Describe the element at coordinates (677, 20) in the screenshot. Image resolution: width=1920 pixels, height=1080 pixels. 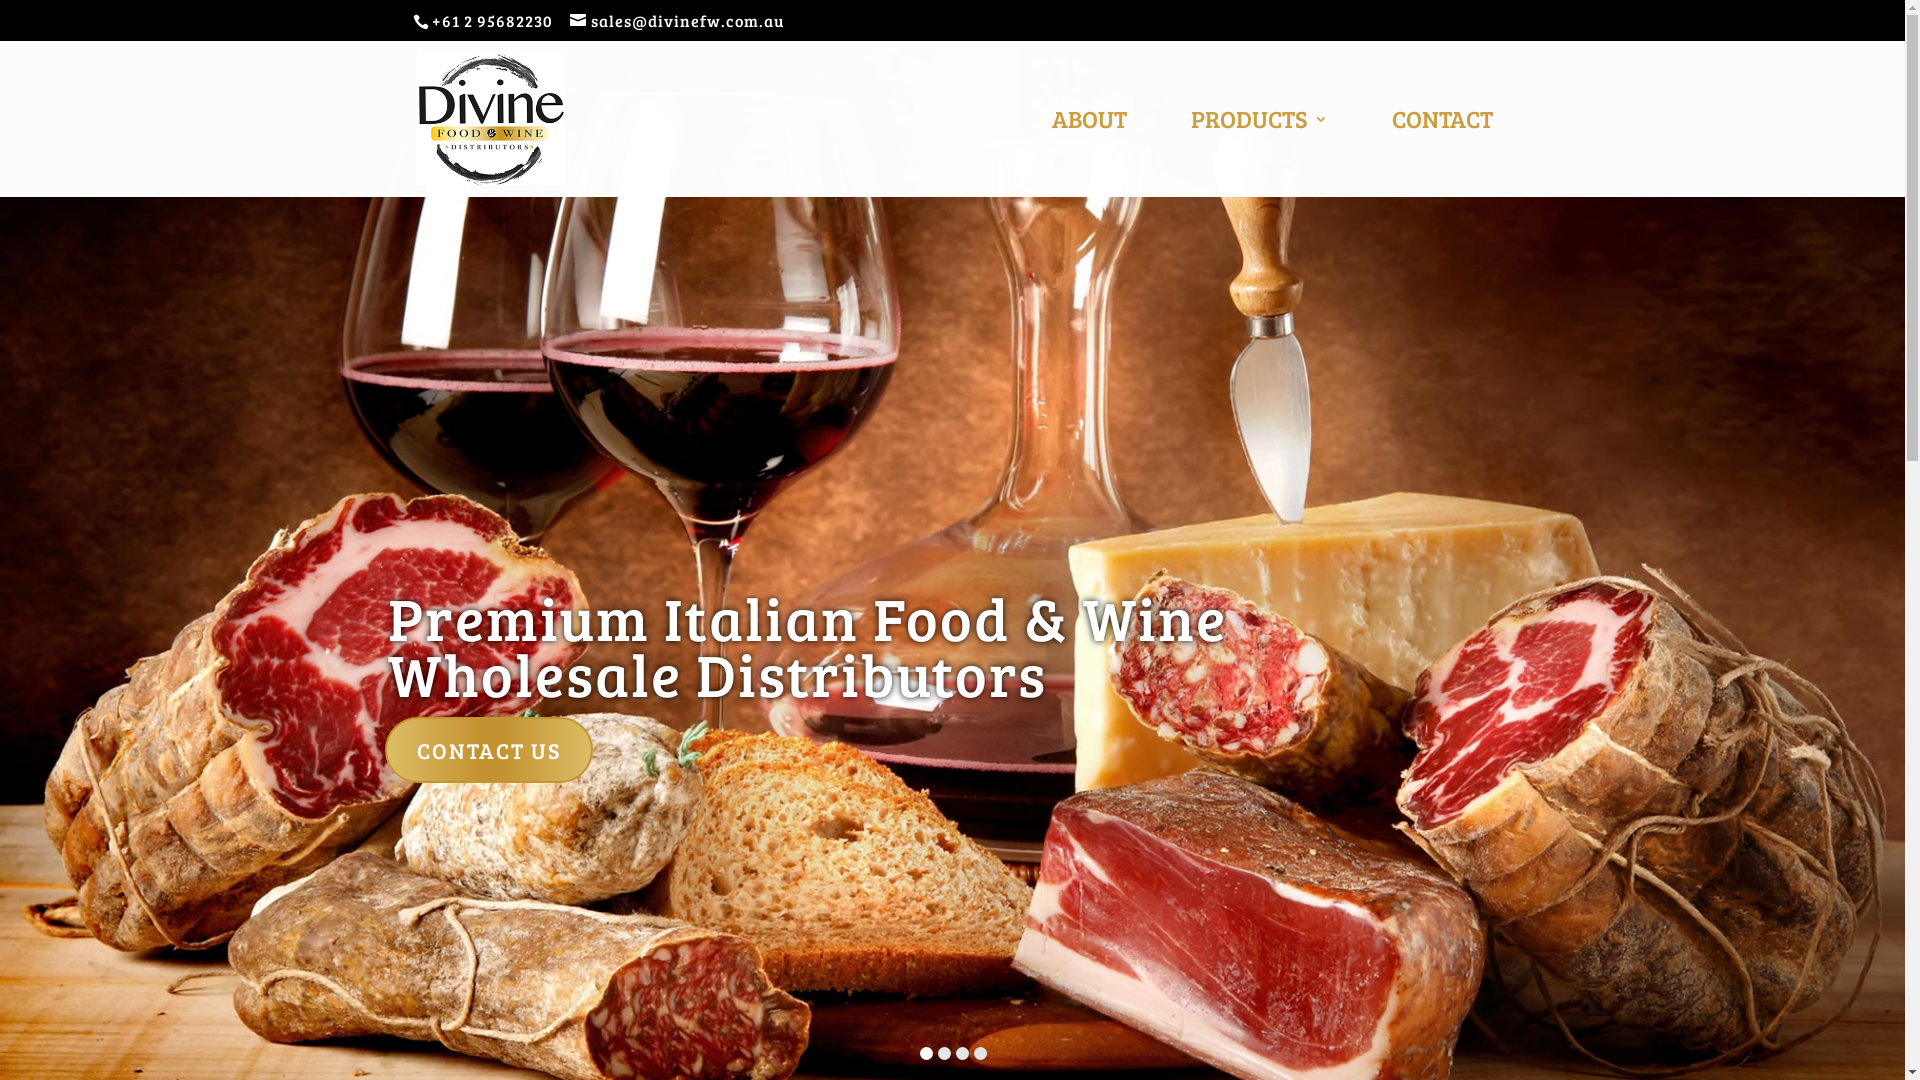
I see `sales@divinefw.com.au` at that location.